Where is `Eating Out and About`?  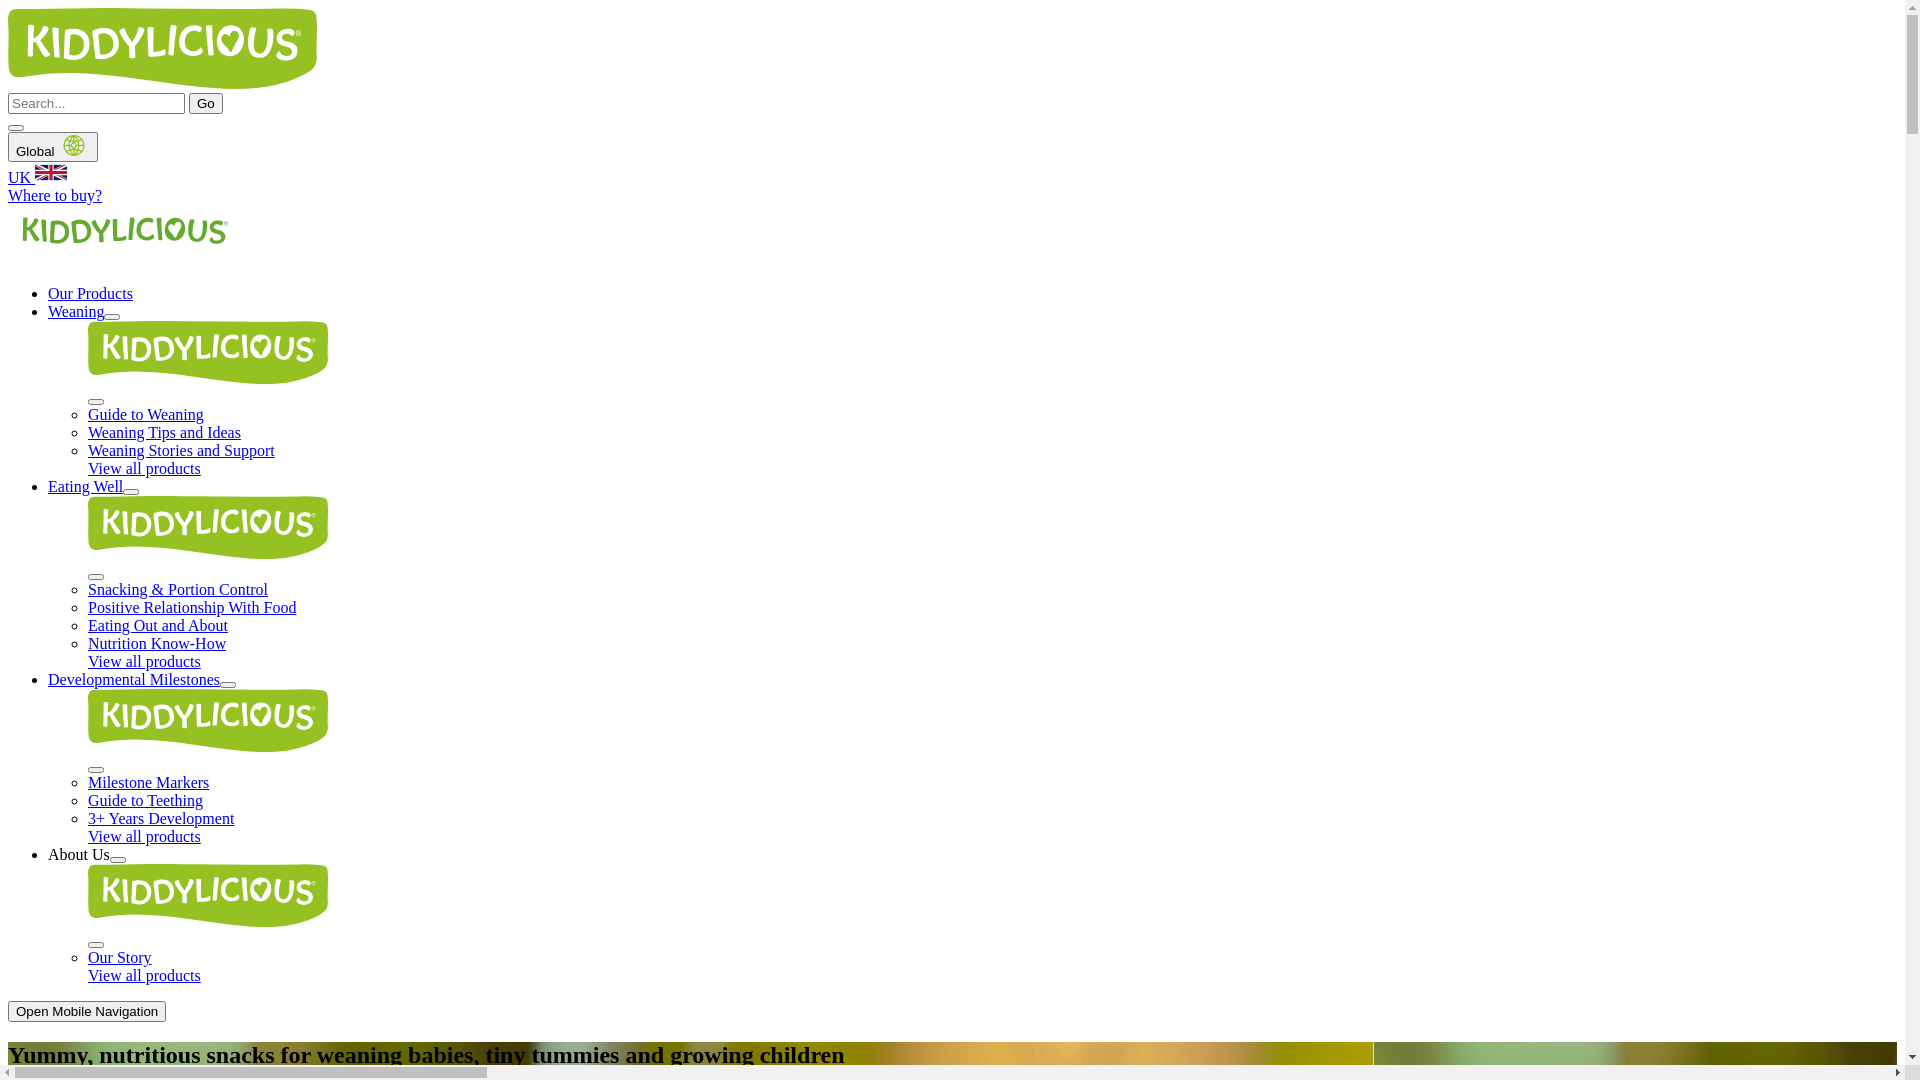
Eating Out and About is located at coordinates (158, 626).